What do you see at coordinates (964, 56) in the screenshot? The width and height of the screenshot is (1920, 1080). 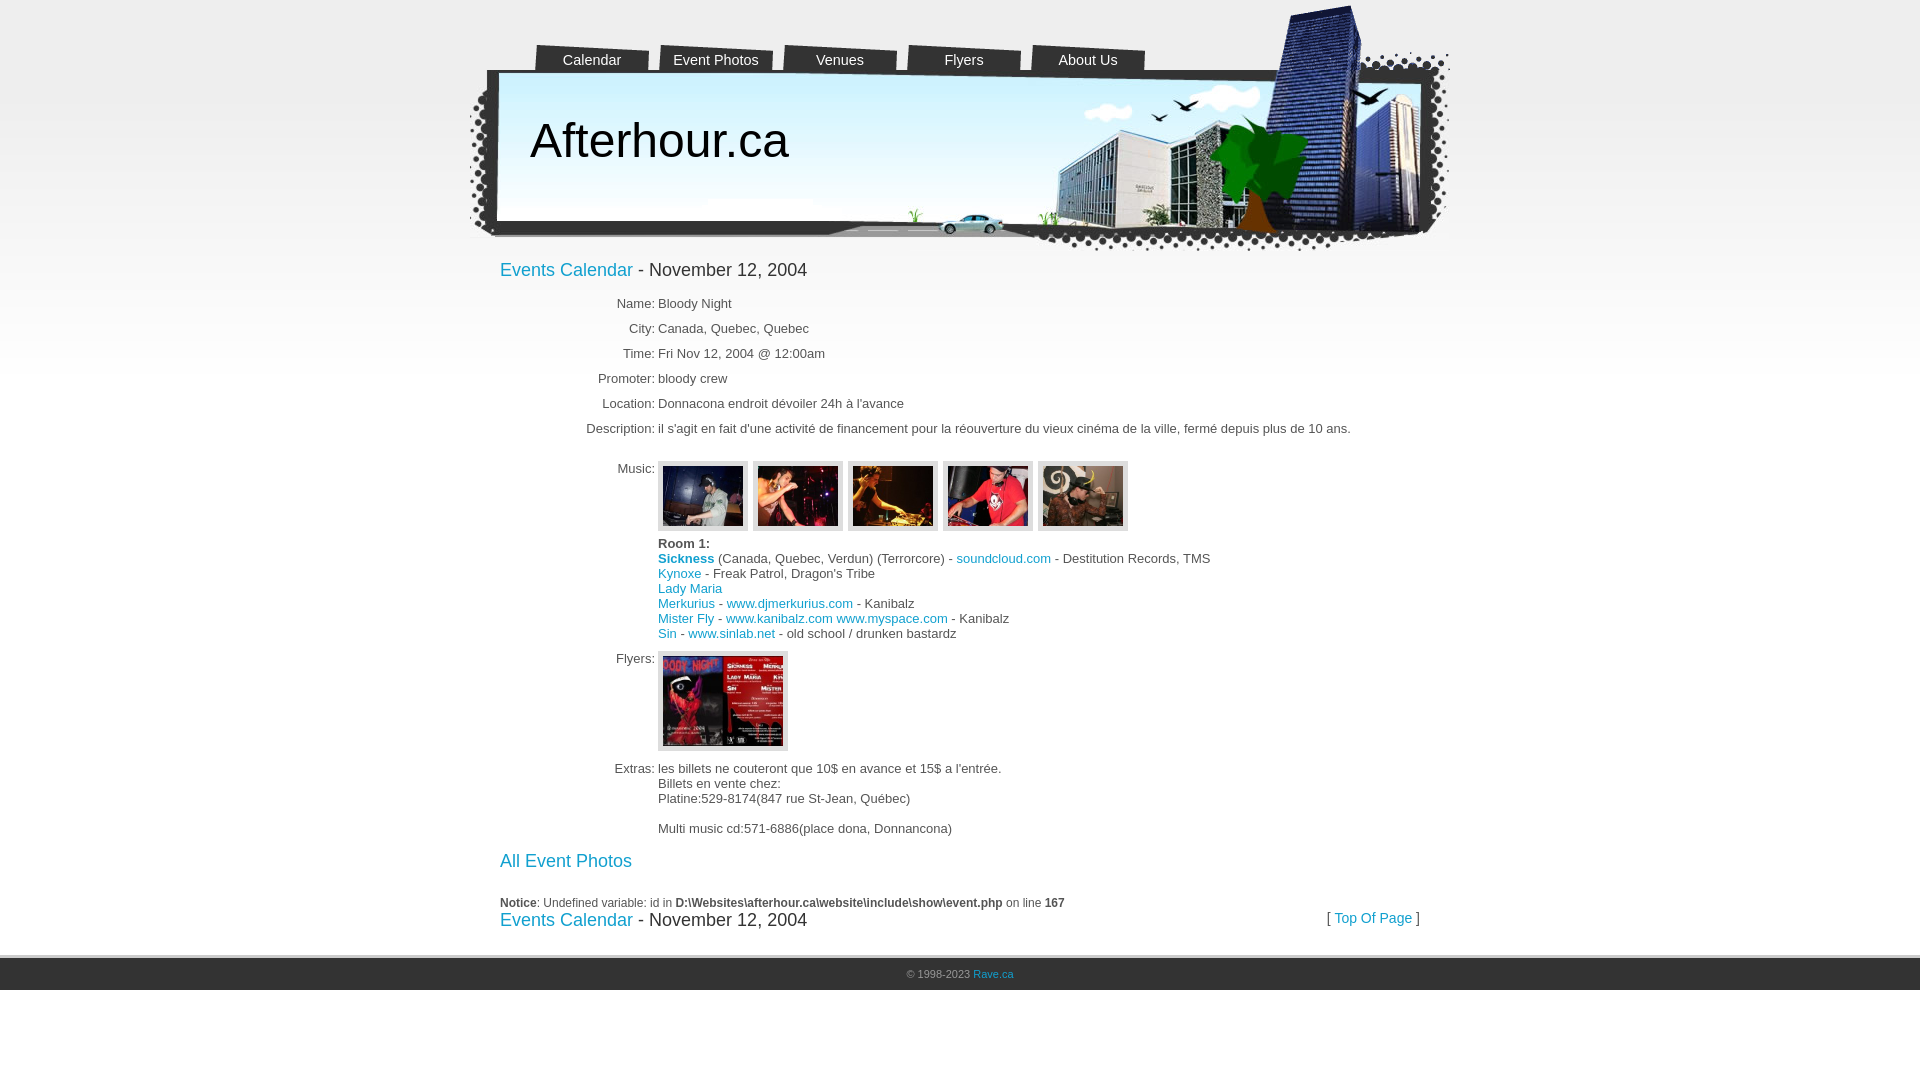 I see `Flyers` at bounding box center [964, 56].